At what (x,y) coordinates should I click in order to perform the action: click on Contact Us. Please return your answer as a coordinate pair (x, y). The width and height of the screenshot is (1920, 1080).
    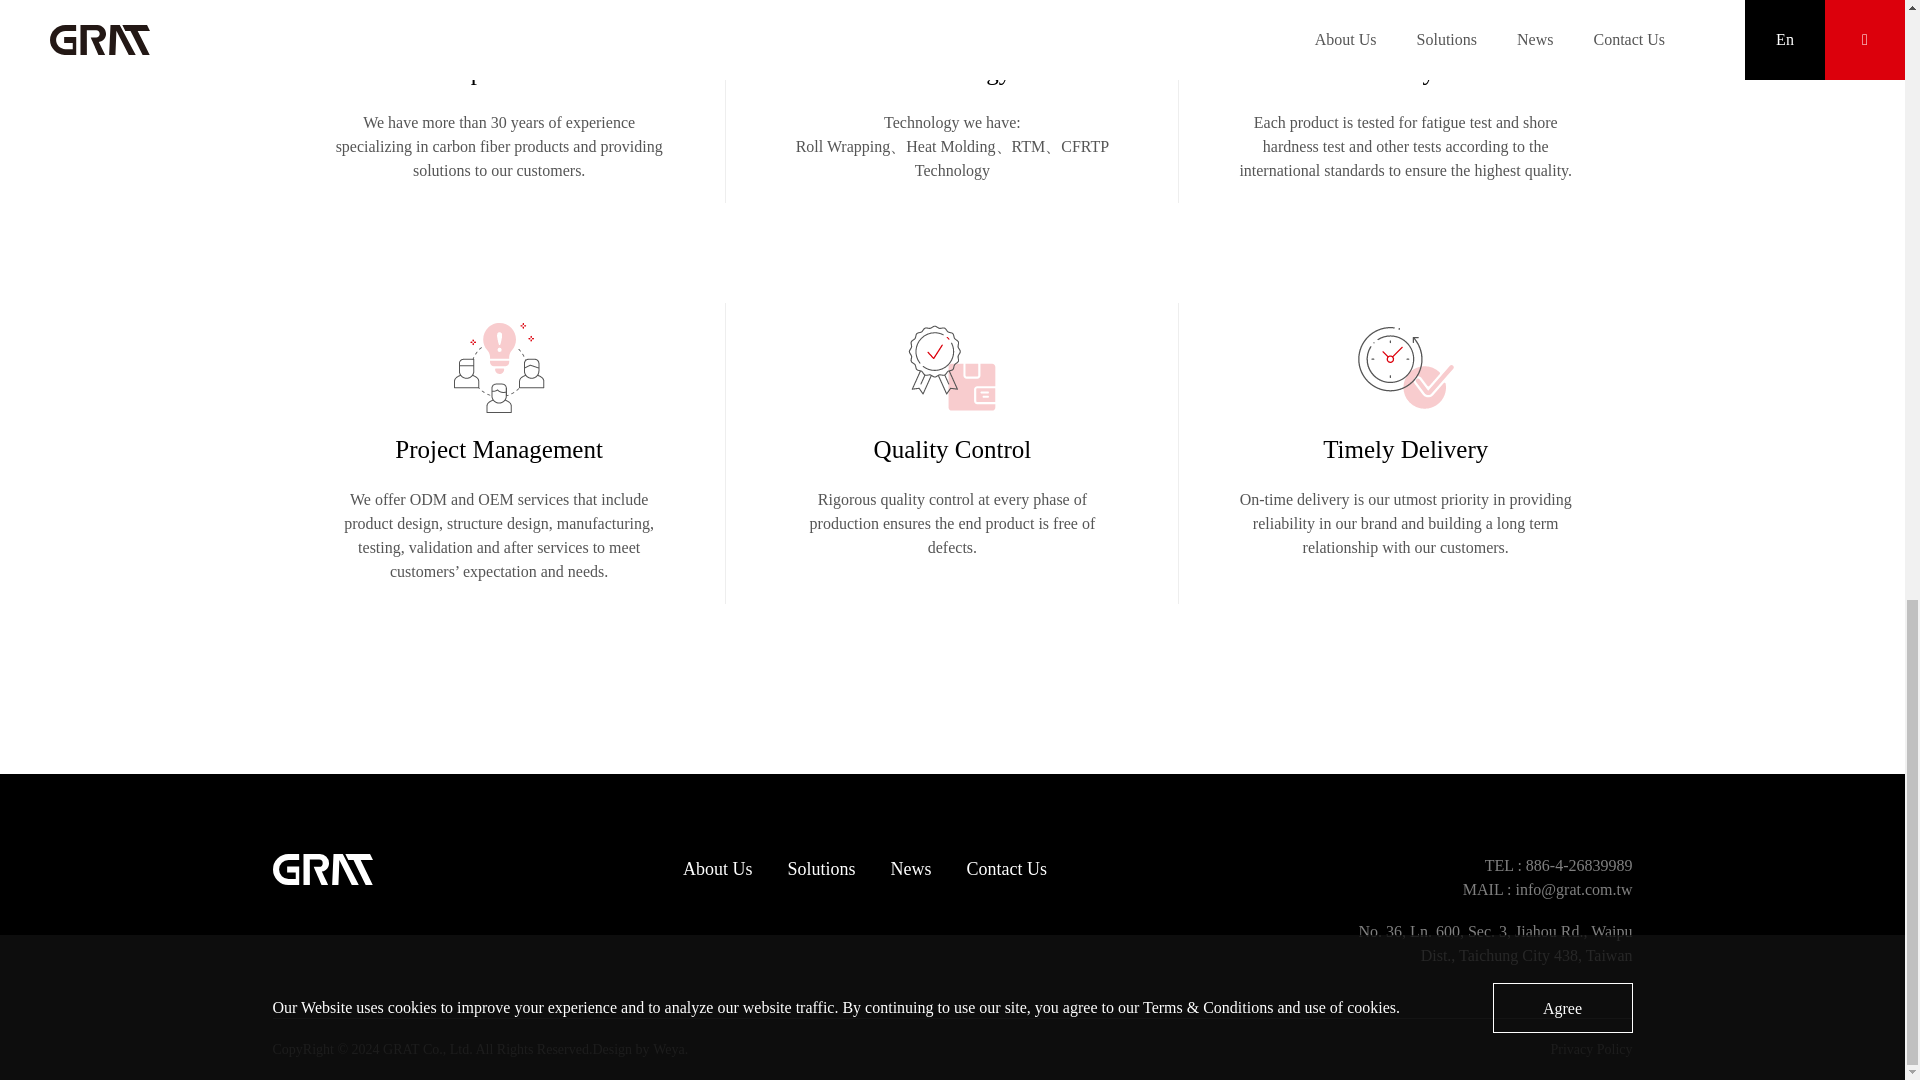
    Looking at the image, I should click on (1008, 880).